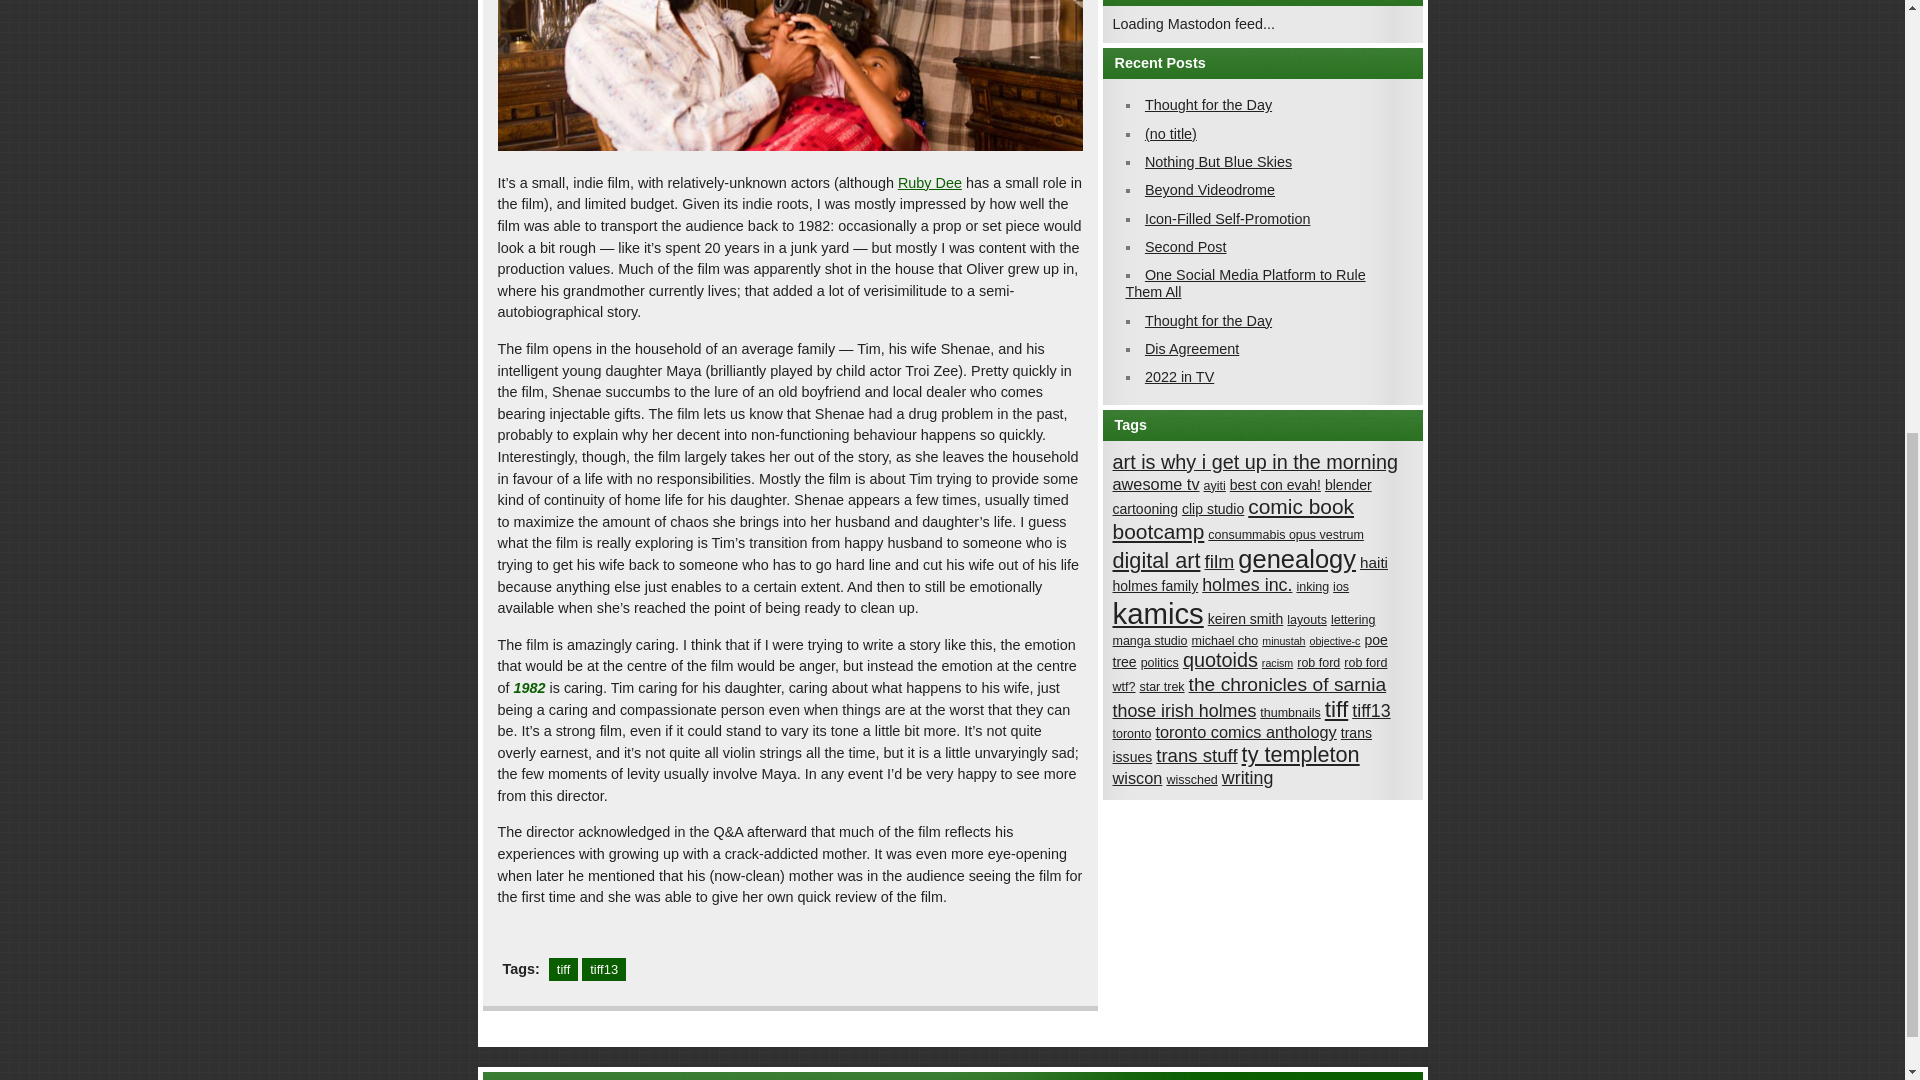 The image size is (1920, 1080). What do you see at coordinates (1144, 509) in the screenshot?
I see `cartooning` at bounding box center [1144, 509].